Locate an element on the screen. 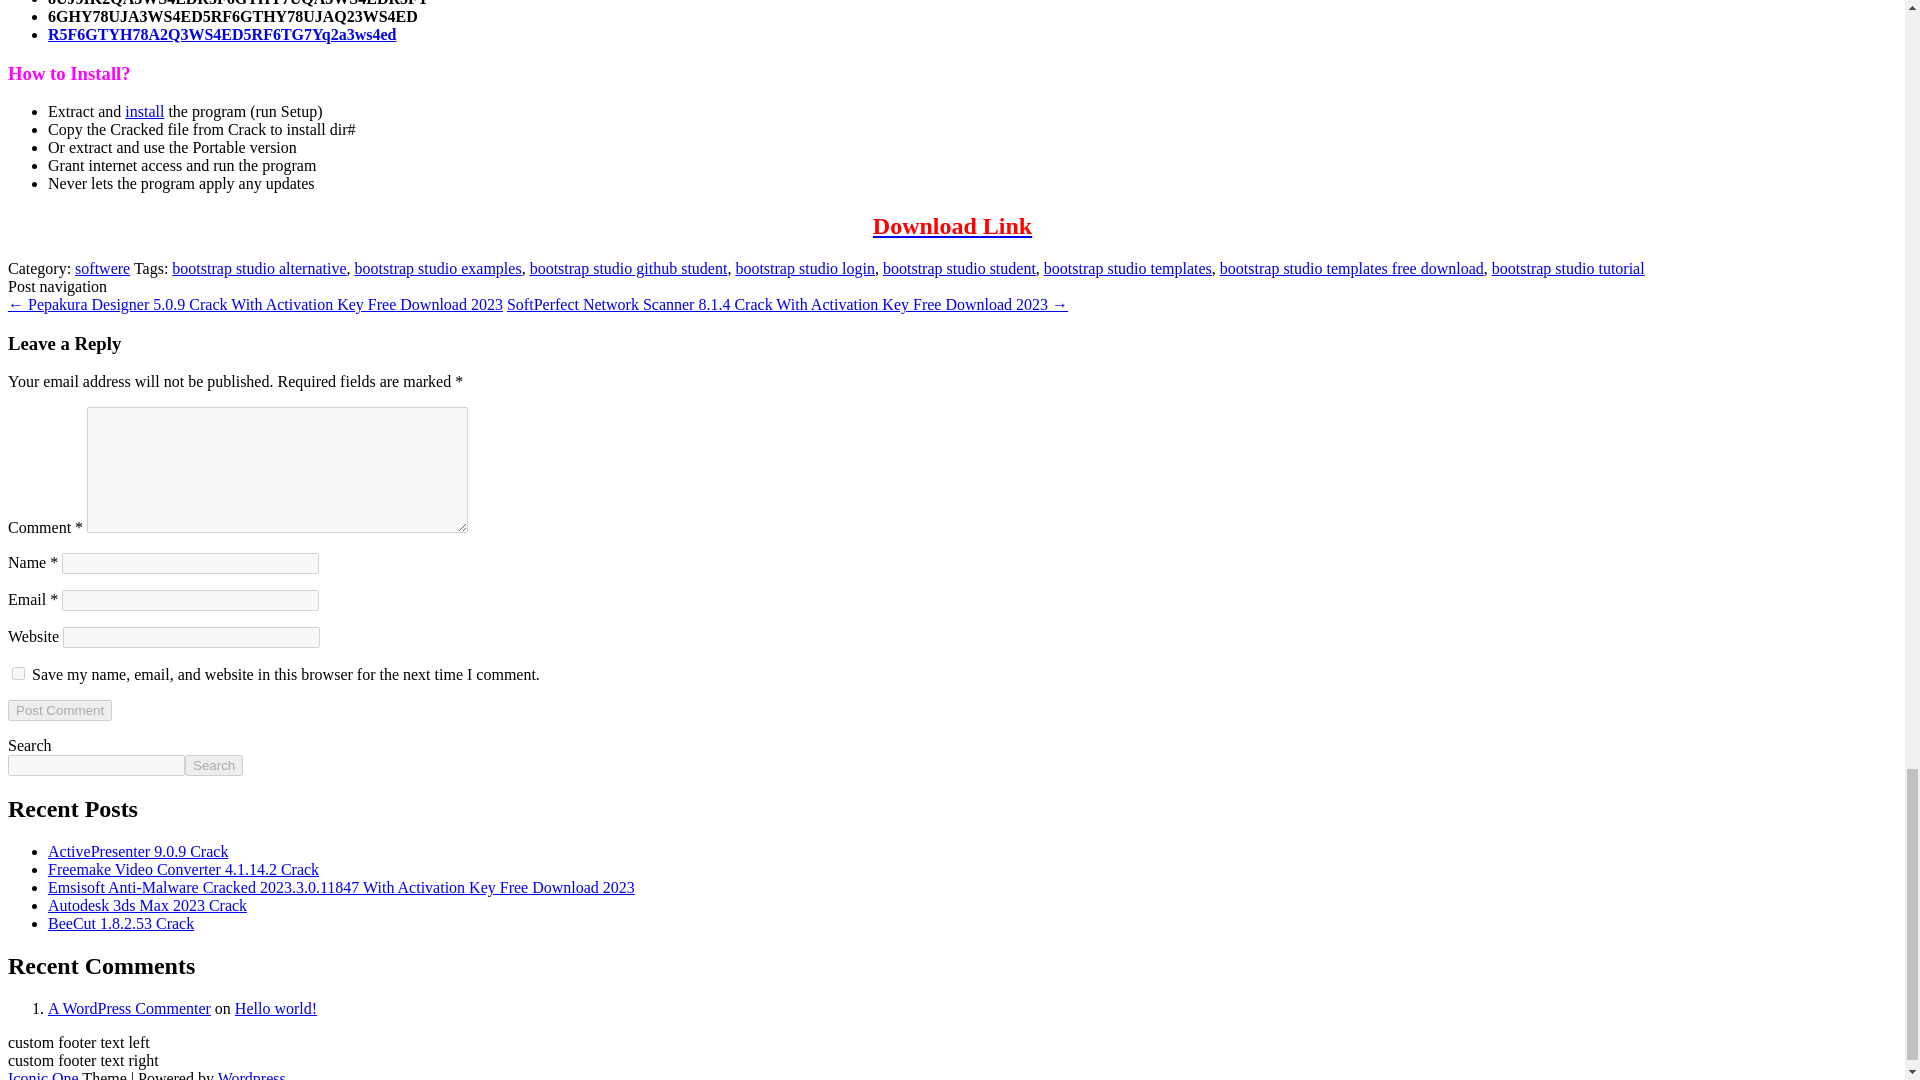 This screenshot has height=1080, width=1920. bootstrap studio templates is located at coordinates (1128, 268).